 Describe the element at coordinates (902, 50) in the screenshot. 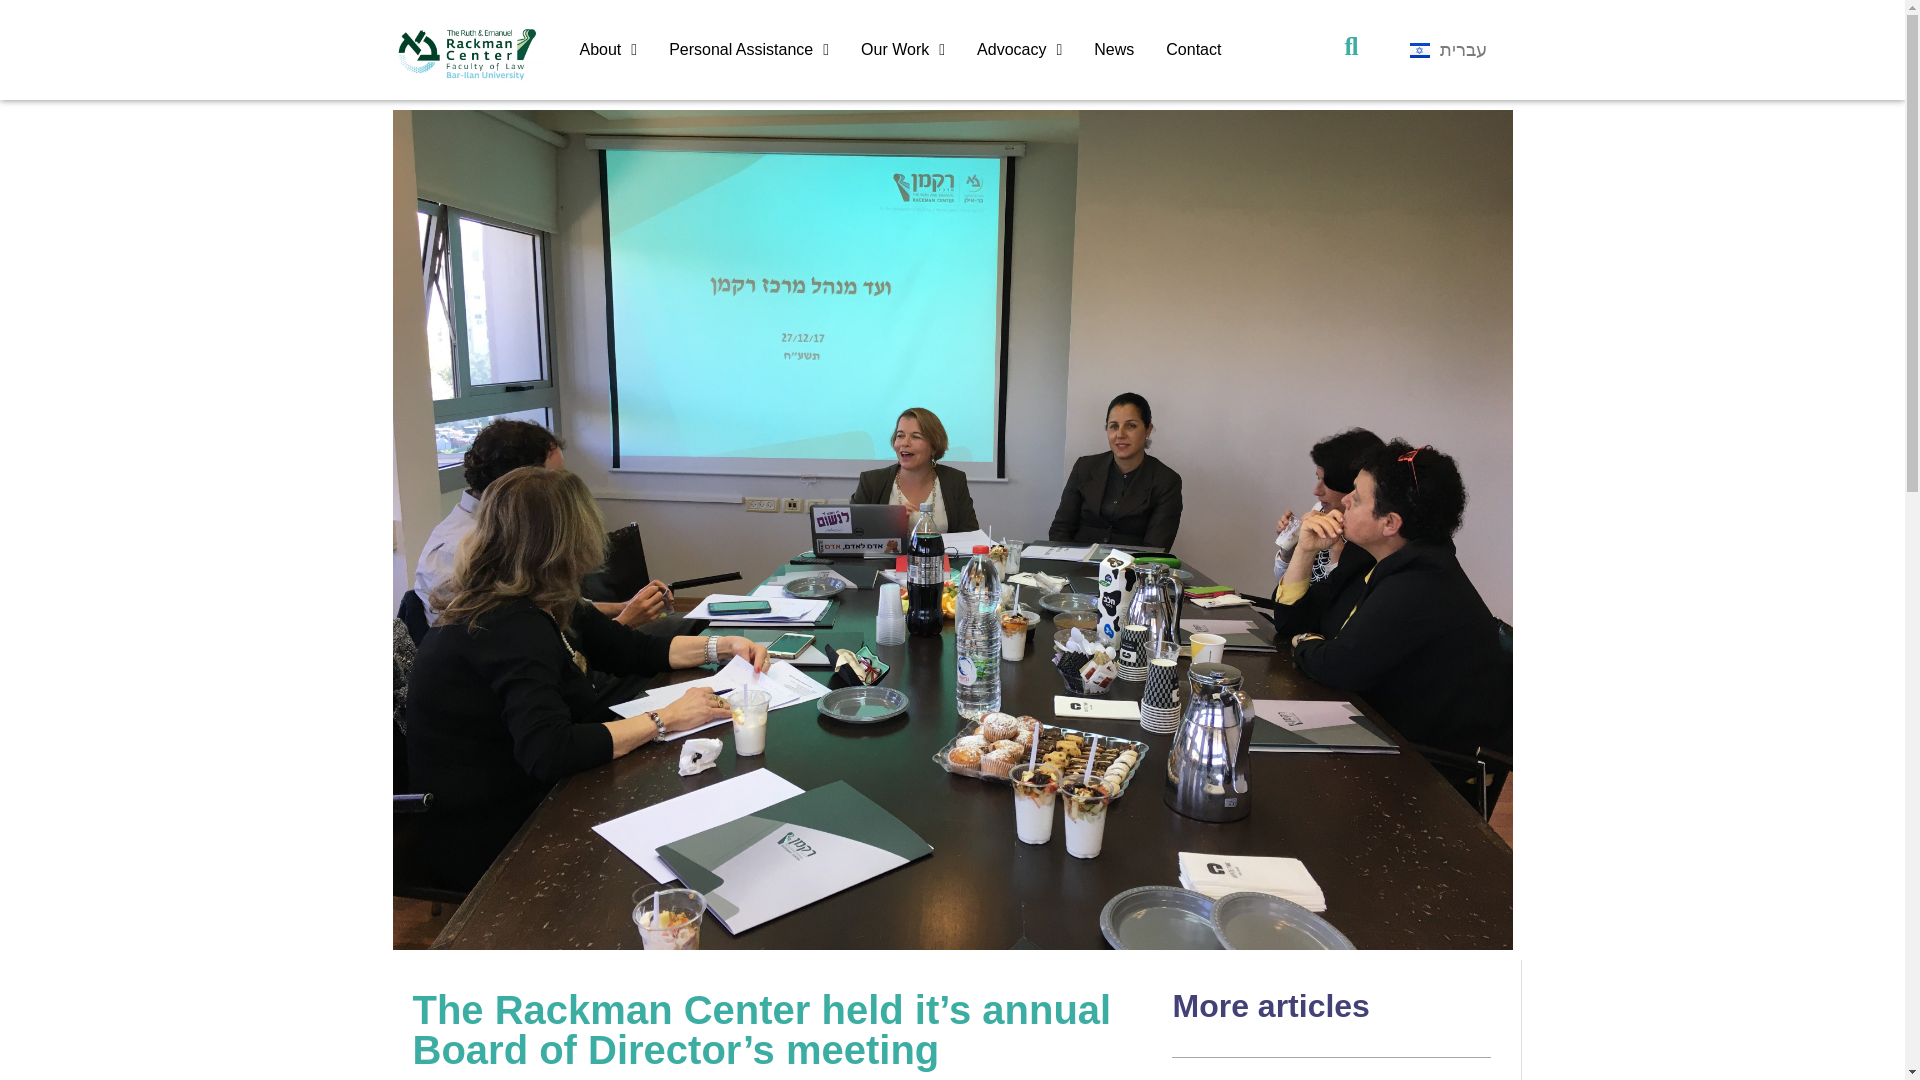

I see `Our Work` at that location.